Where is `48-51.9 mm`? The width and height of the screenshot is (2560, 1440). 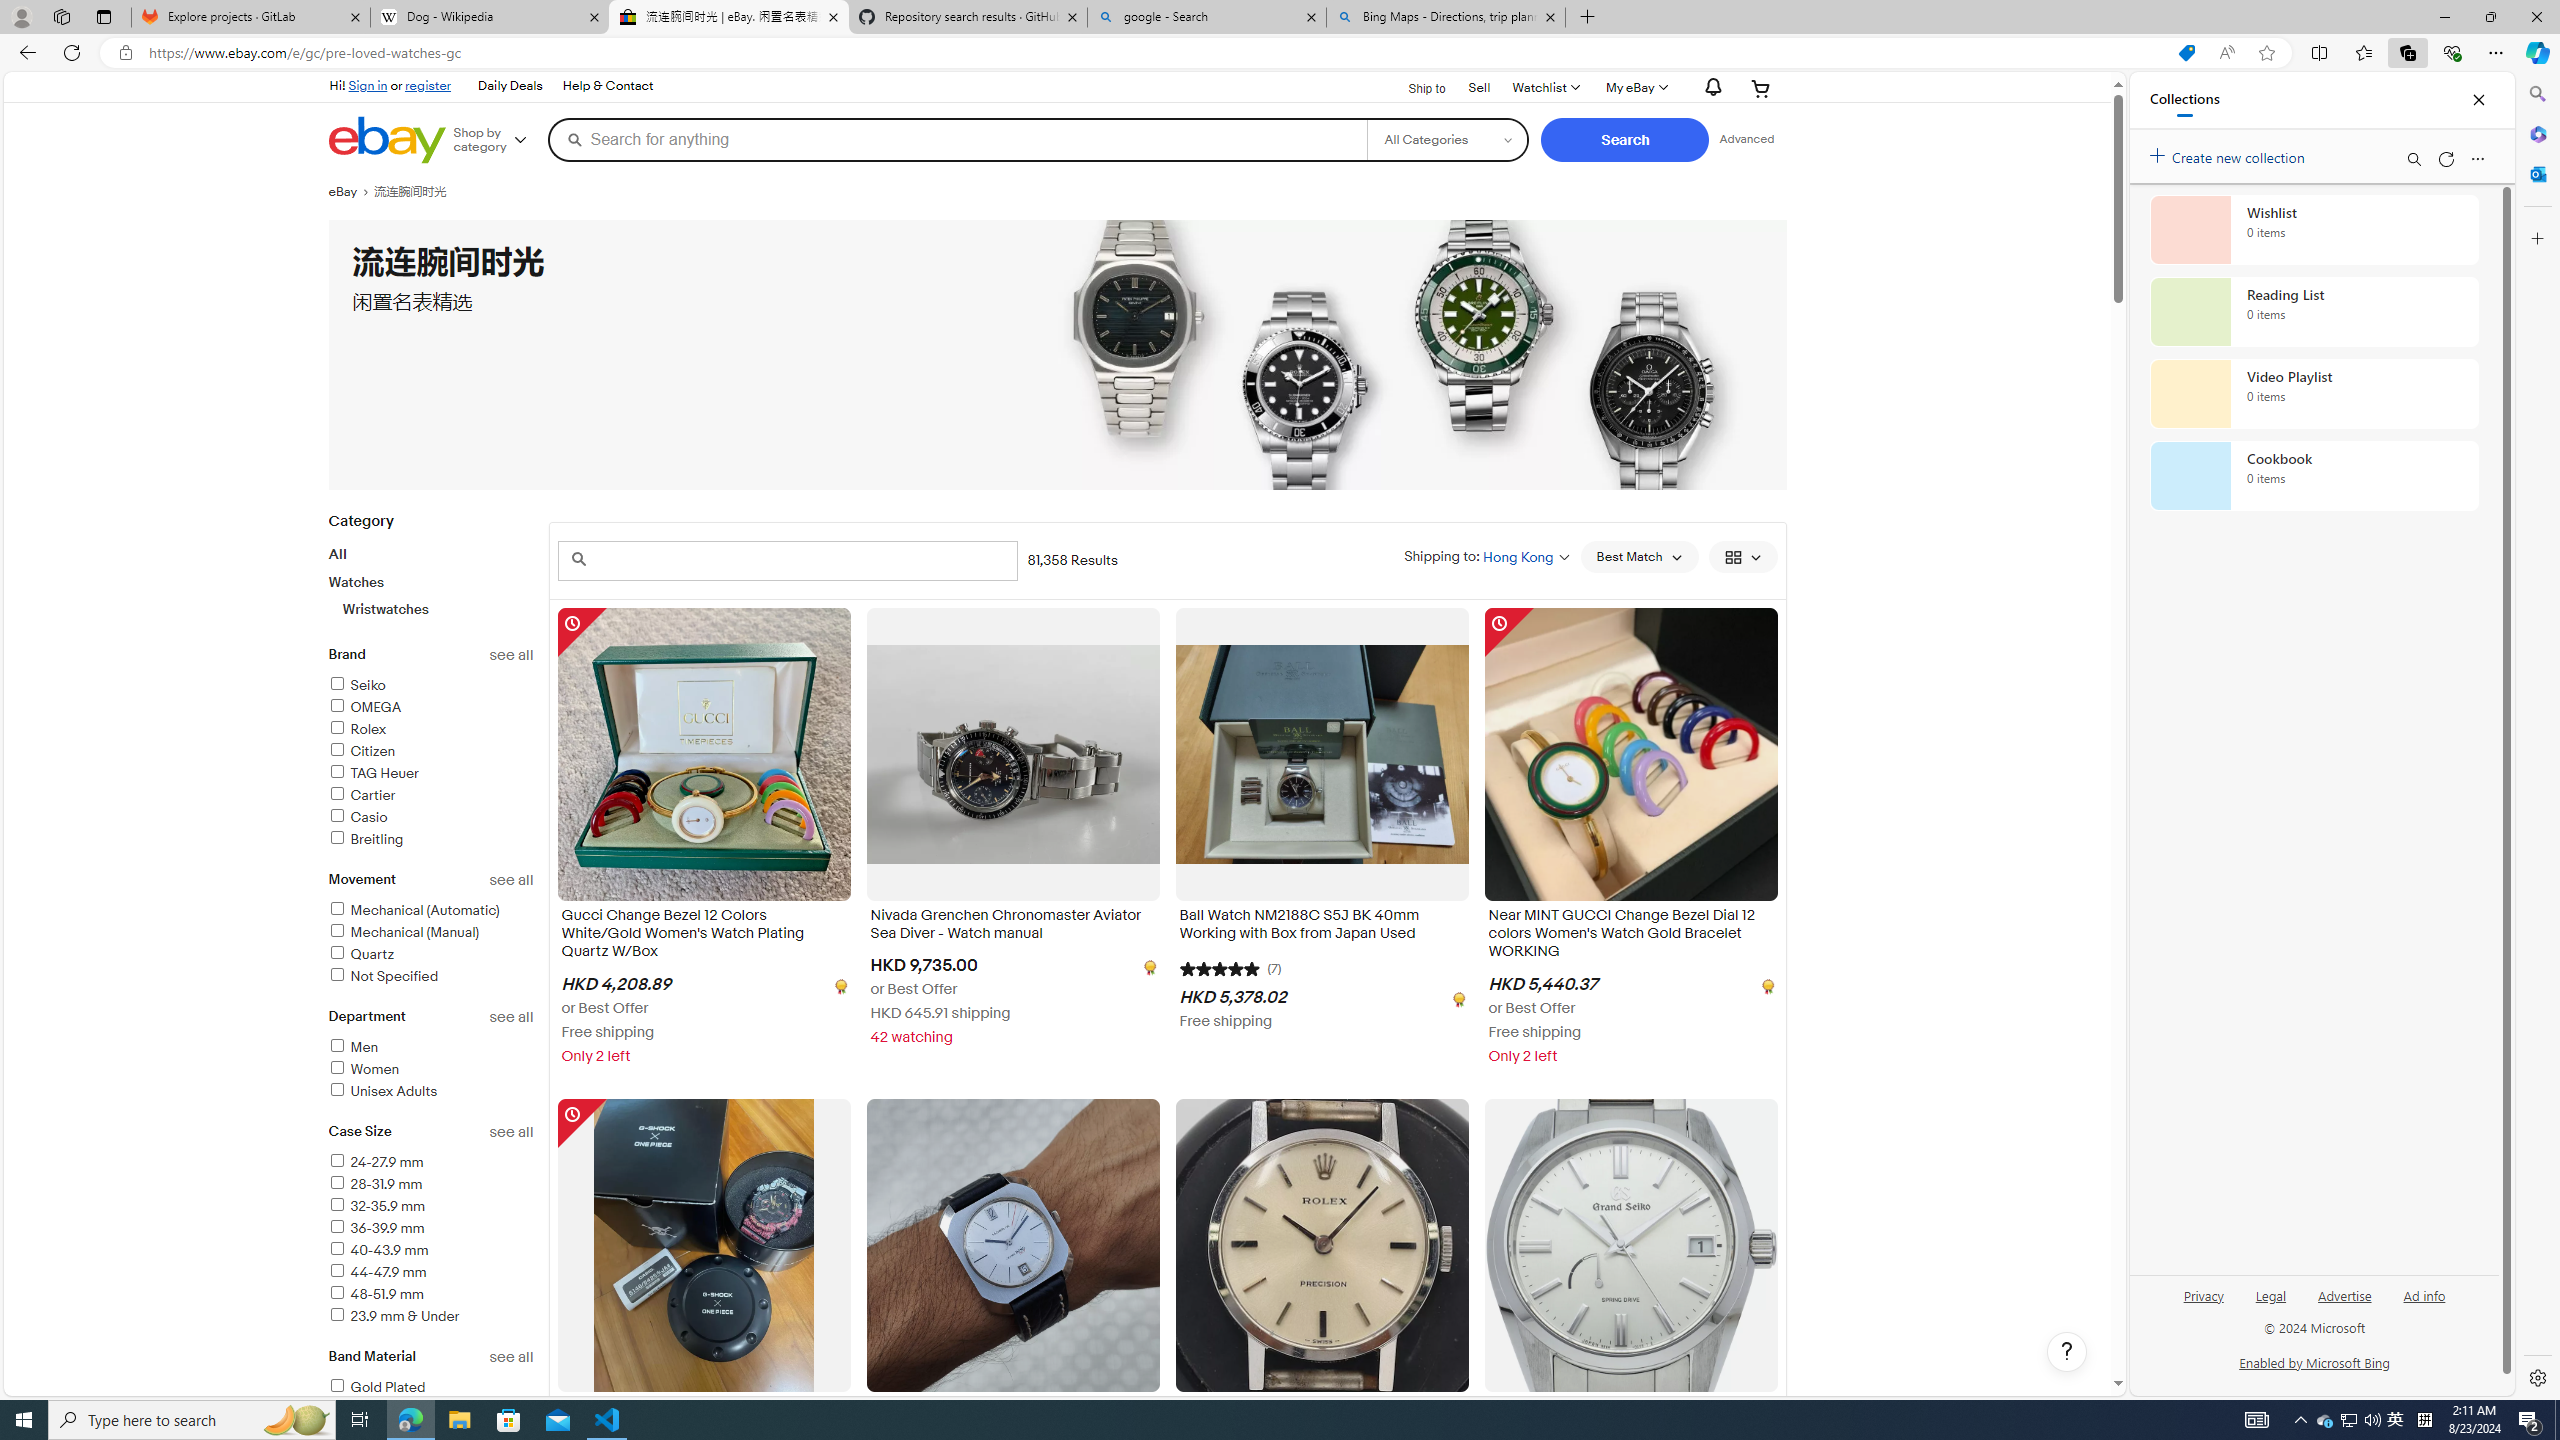
48-51.9 mm is located at coordinates (376, 1294).